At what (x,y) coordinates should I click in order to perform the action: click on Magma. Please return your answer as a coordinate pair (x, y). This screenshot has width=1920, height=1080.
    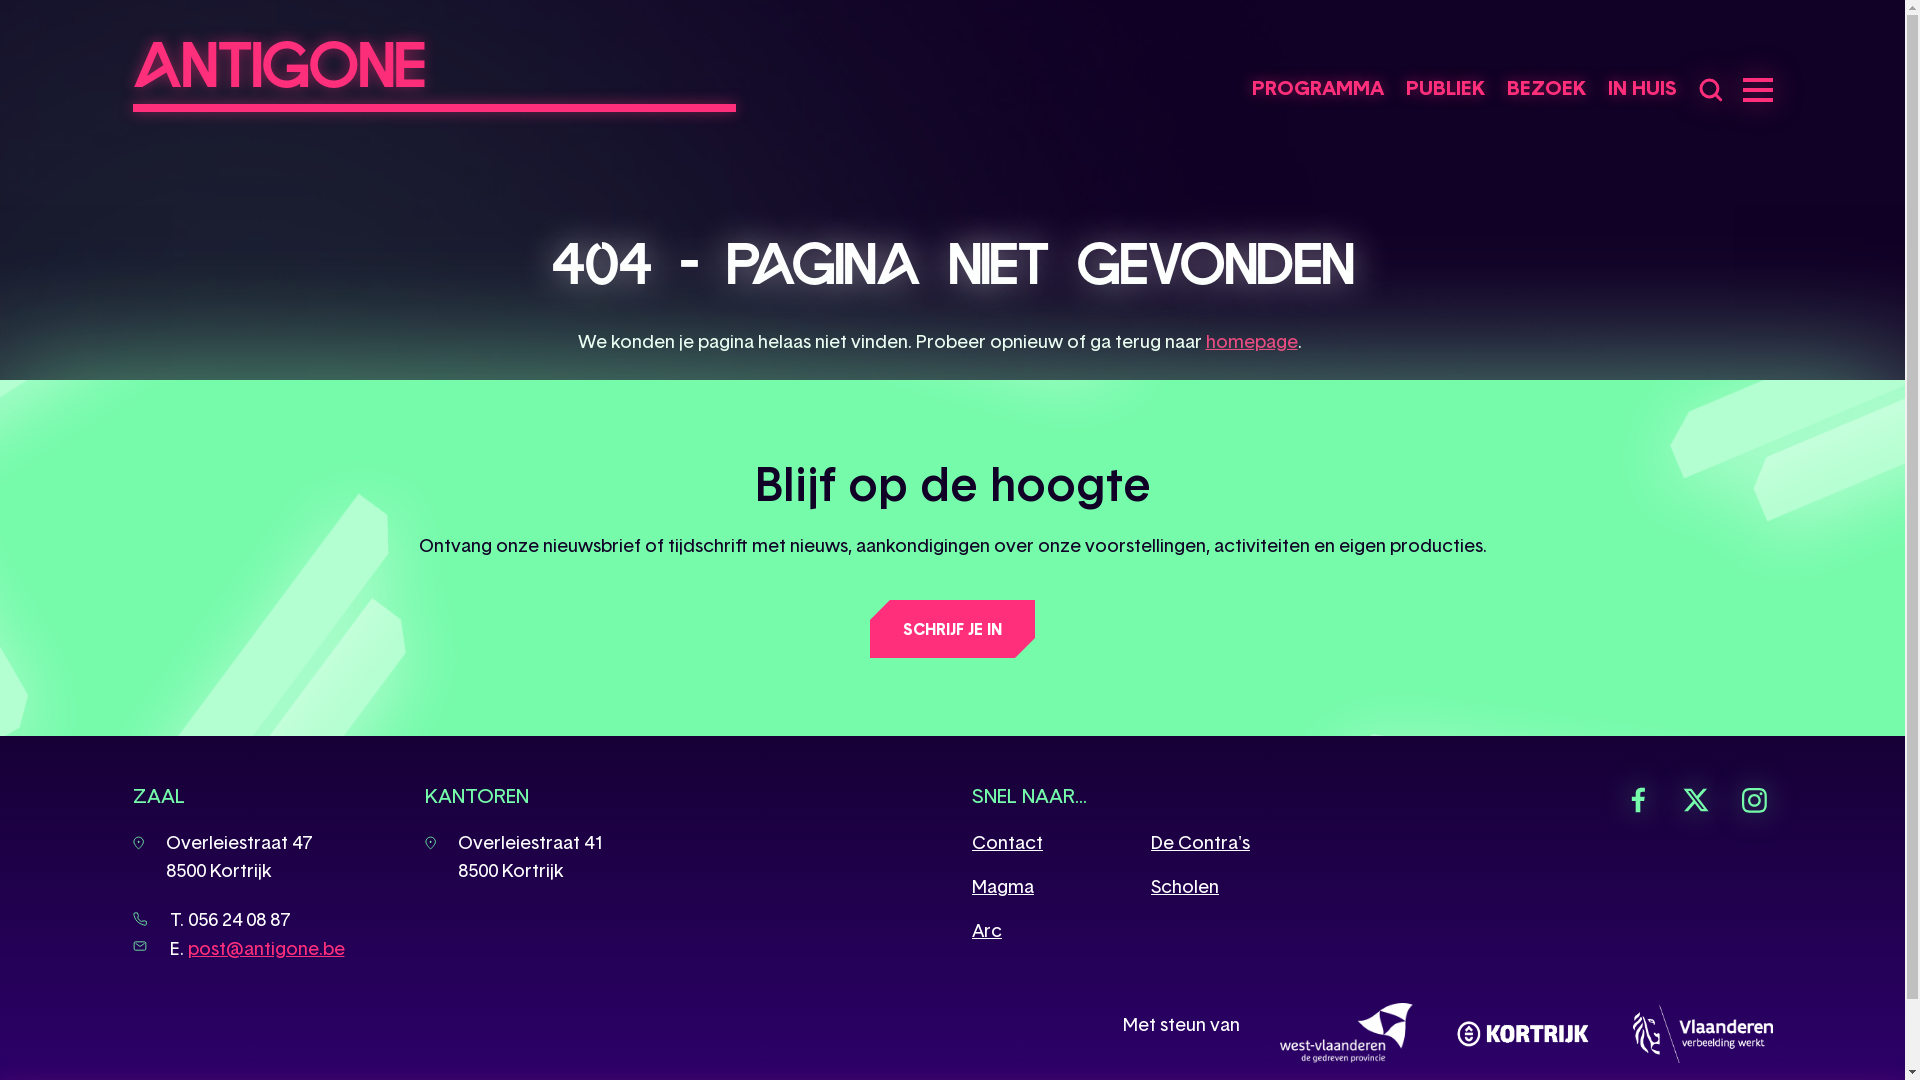
    Looking at the image, I should click on (1003, 886).